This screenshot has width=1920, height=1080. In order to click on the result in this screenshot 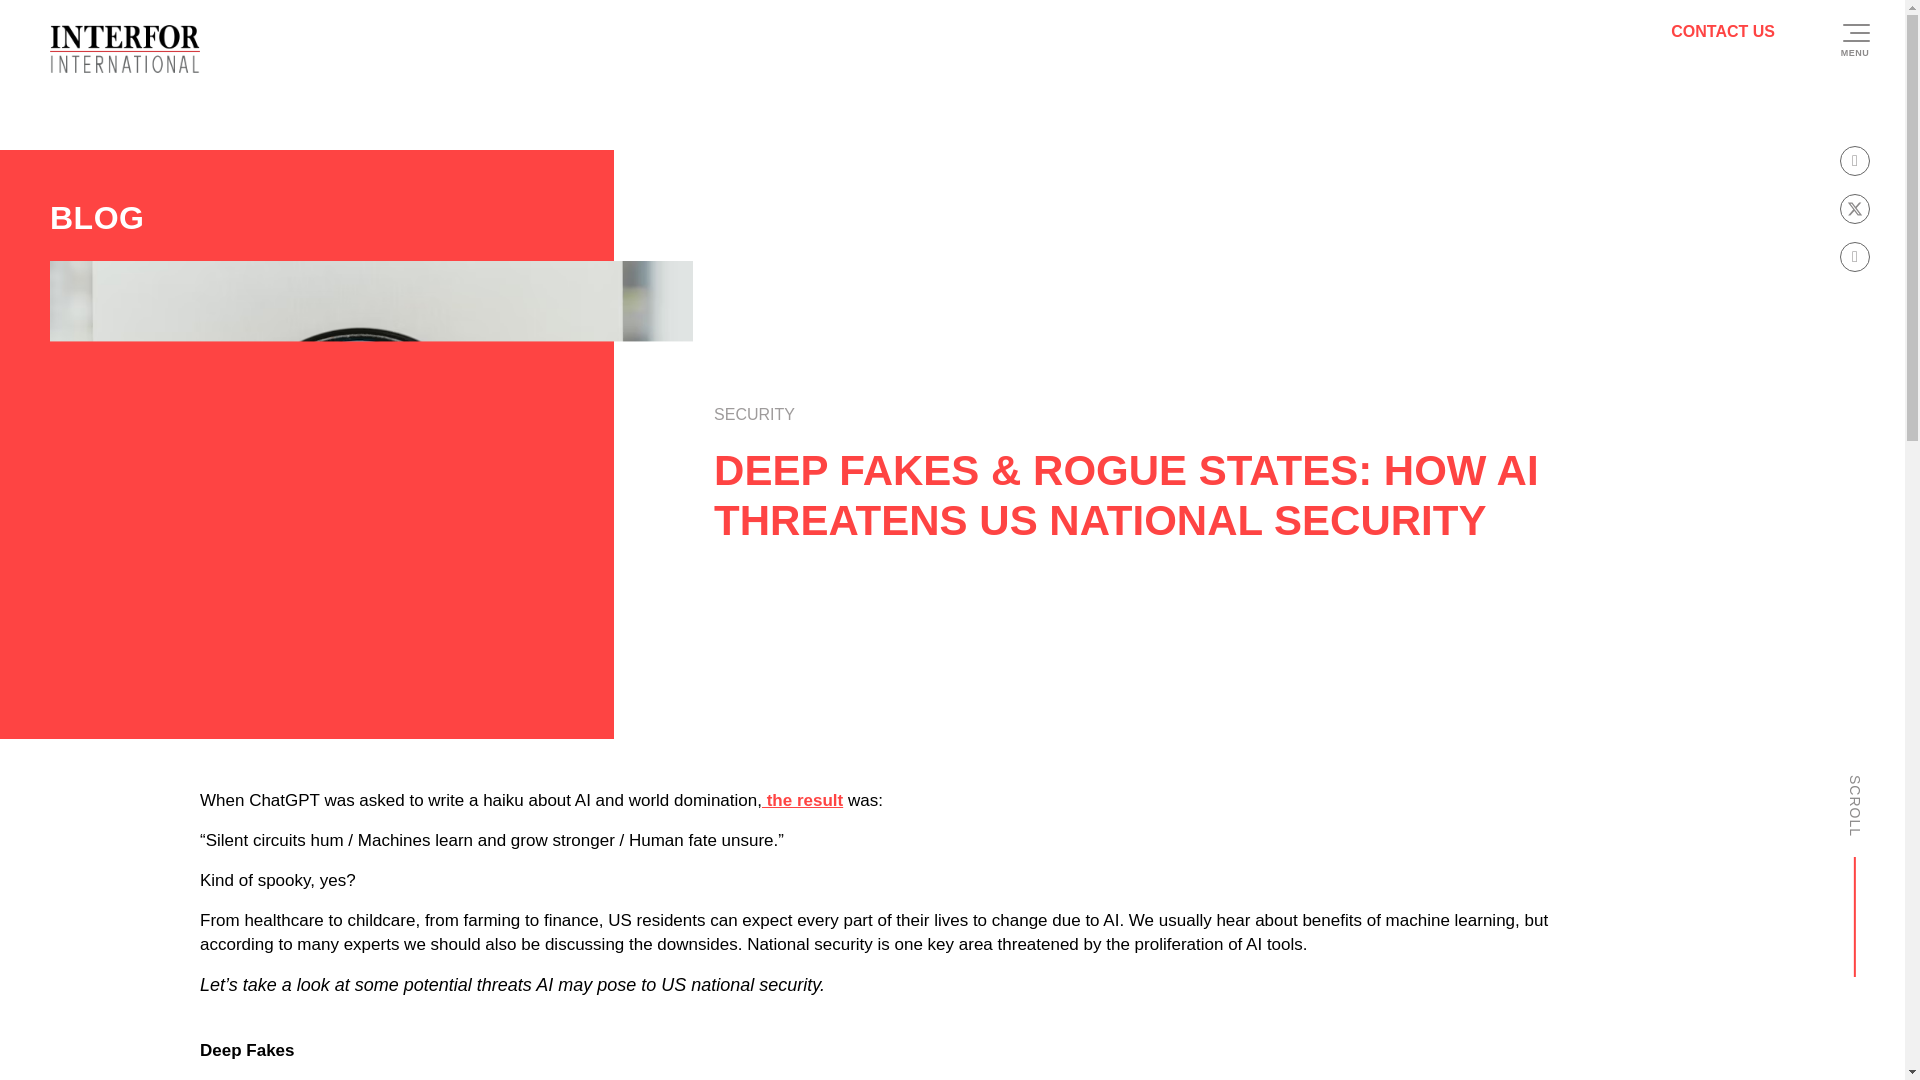, I will do `click(802, 881)`.